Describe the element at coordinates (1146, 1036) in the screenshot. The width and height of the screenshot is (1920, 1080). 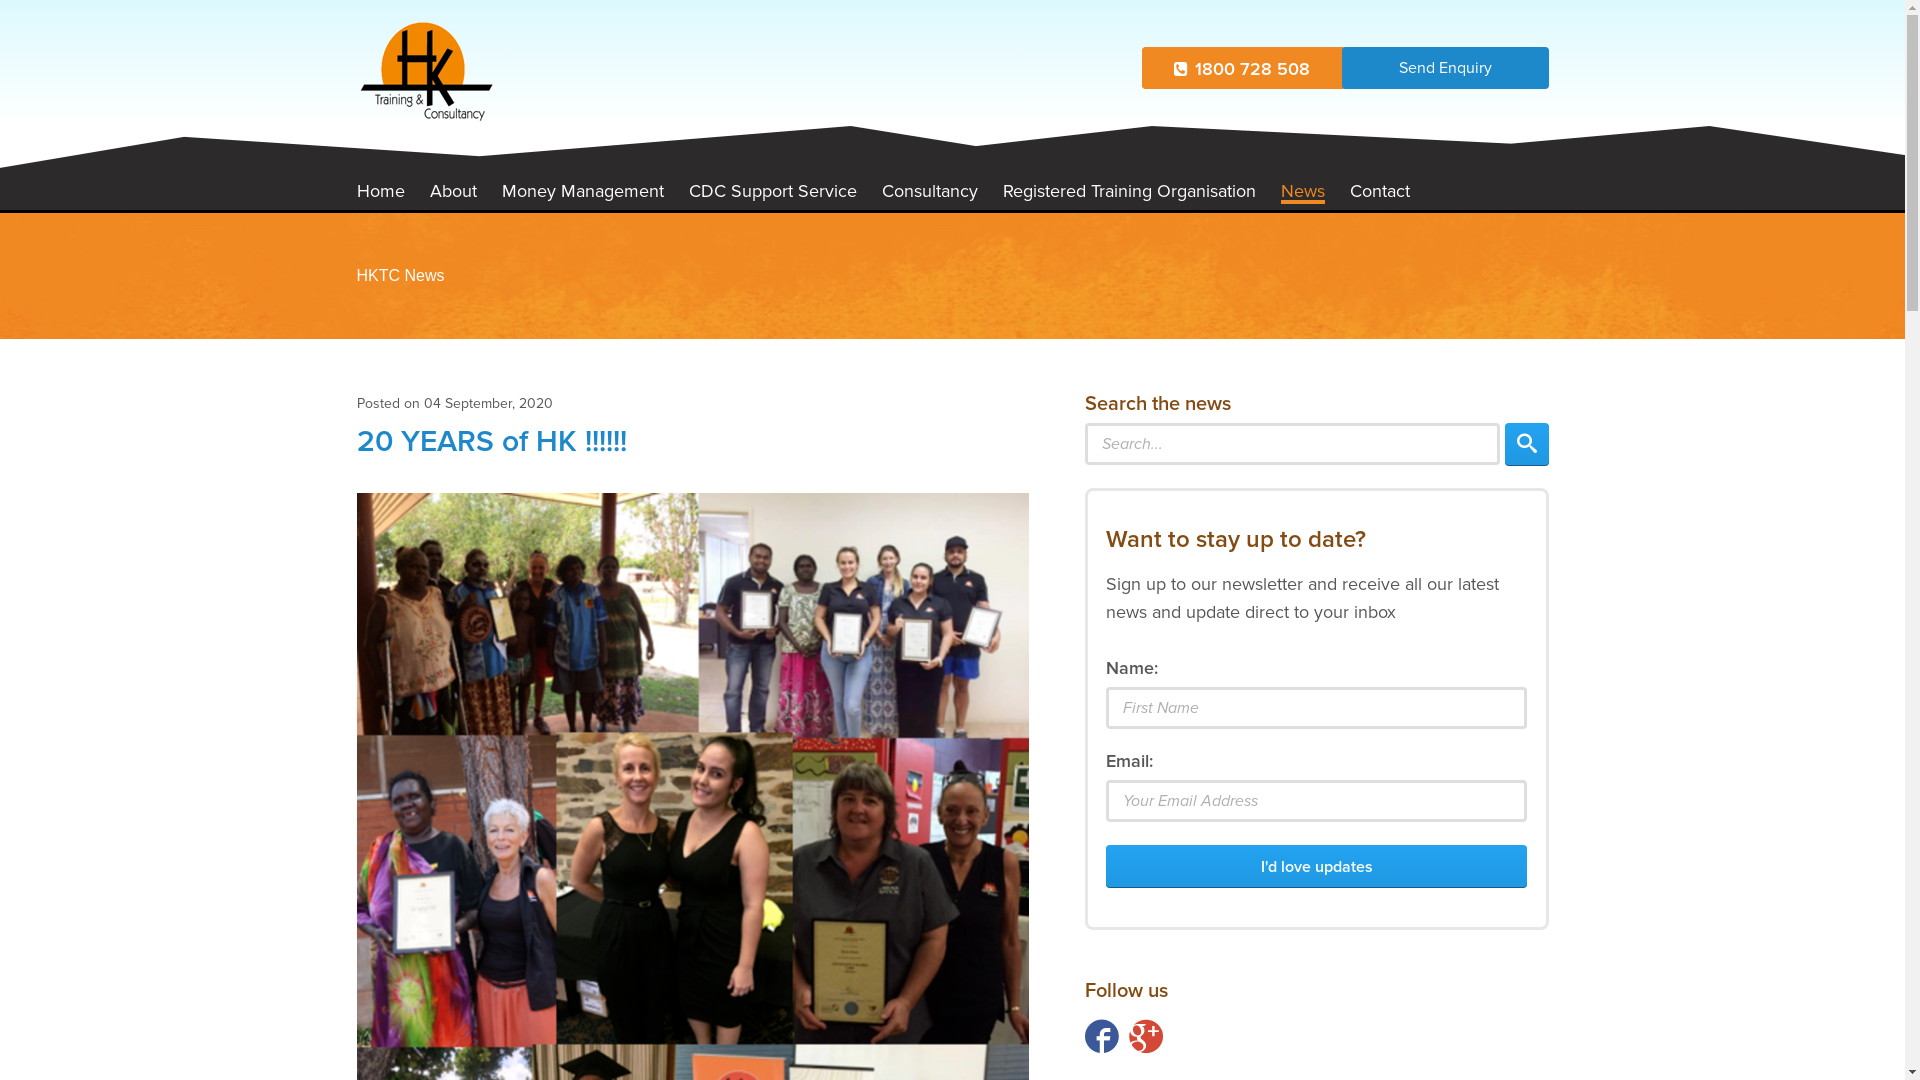
I see `Google Plus` at that location.